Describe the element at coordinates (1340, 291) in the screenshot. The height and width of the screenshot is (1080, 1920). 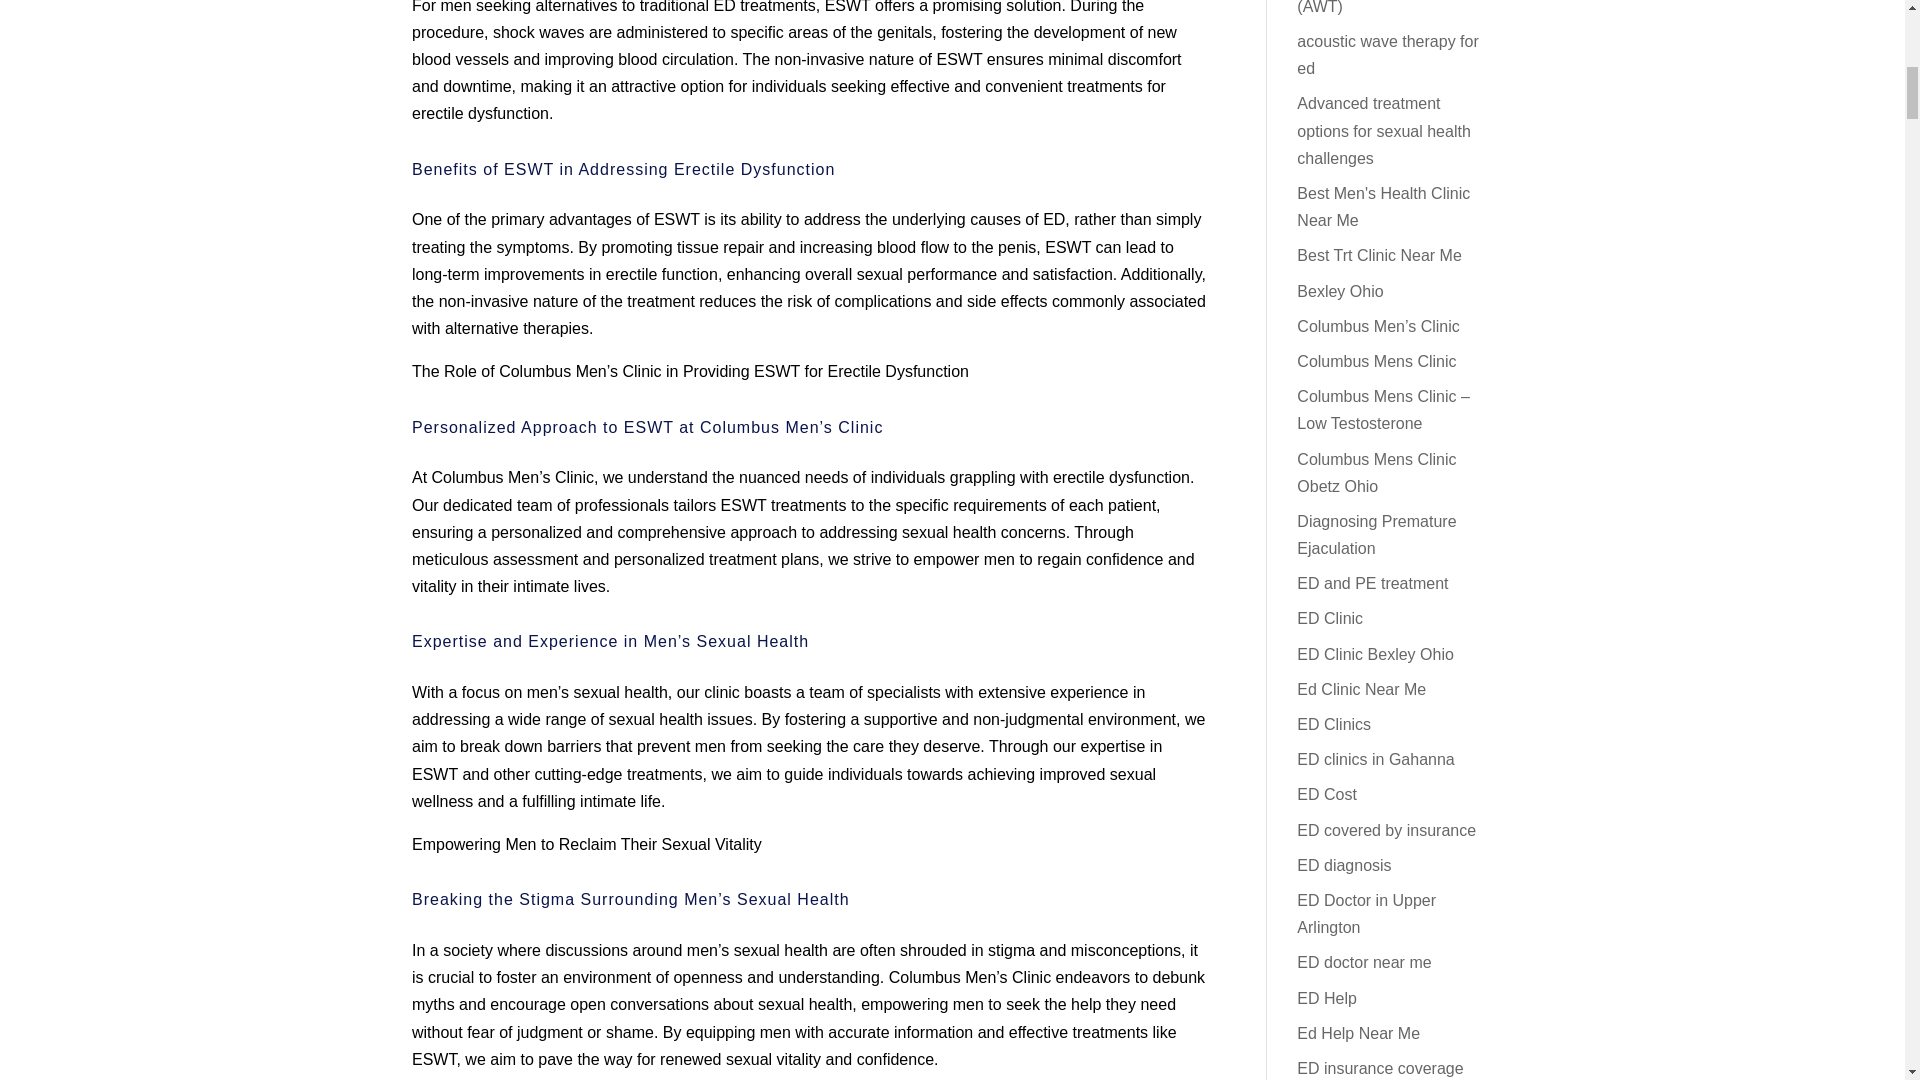
I see `Bexley Ohio` at that location.